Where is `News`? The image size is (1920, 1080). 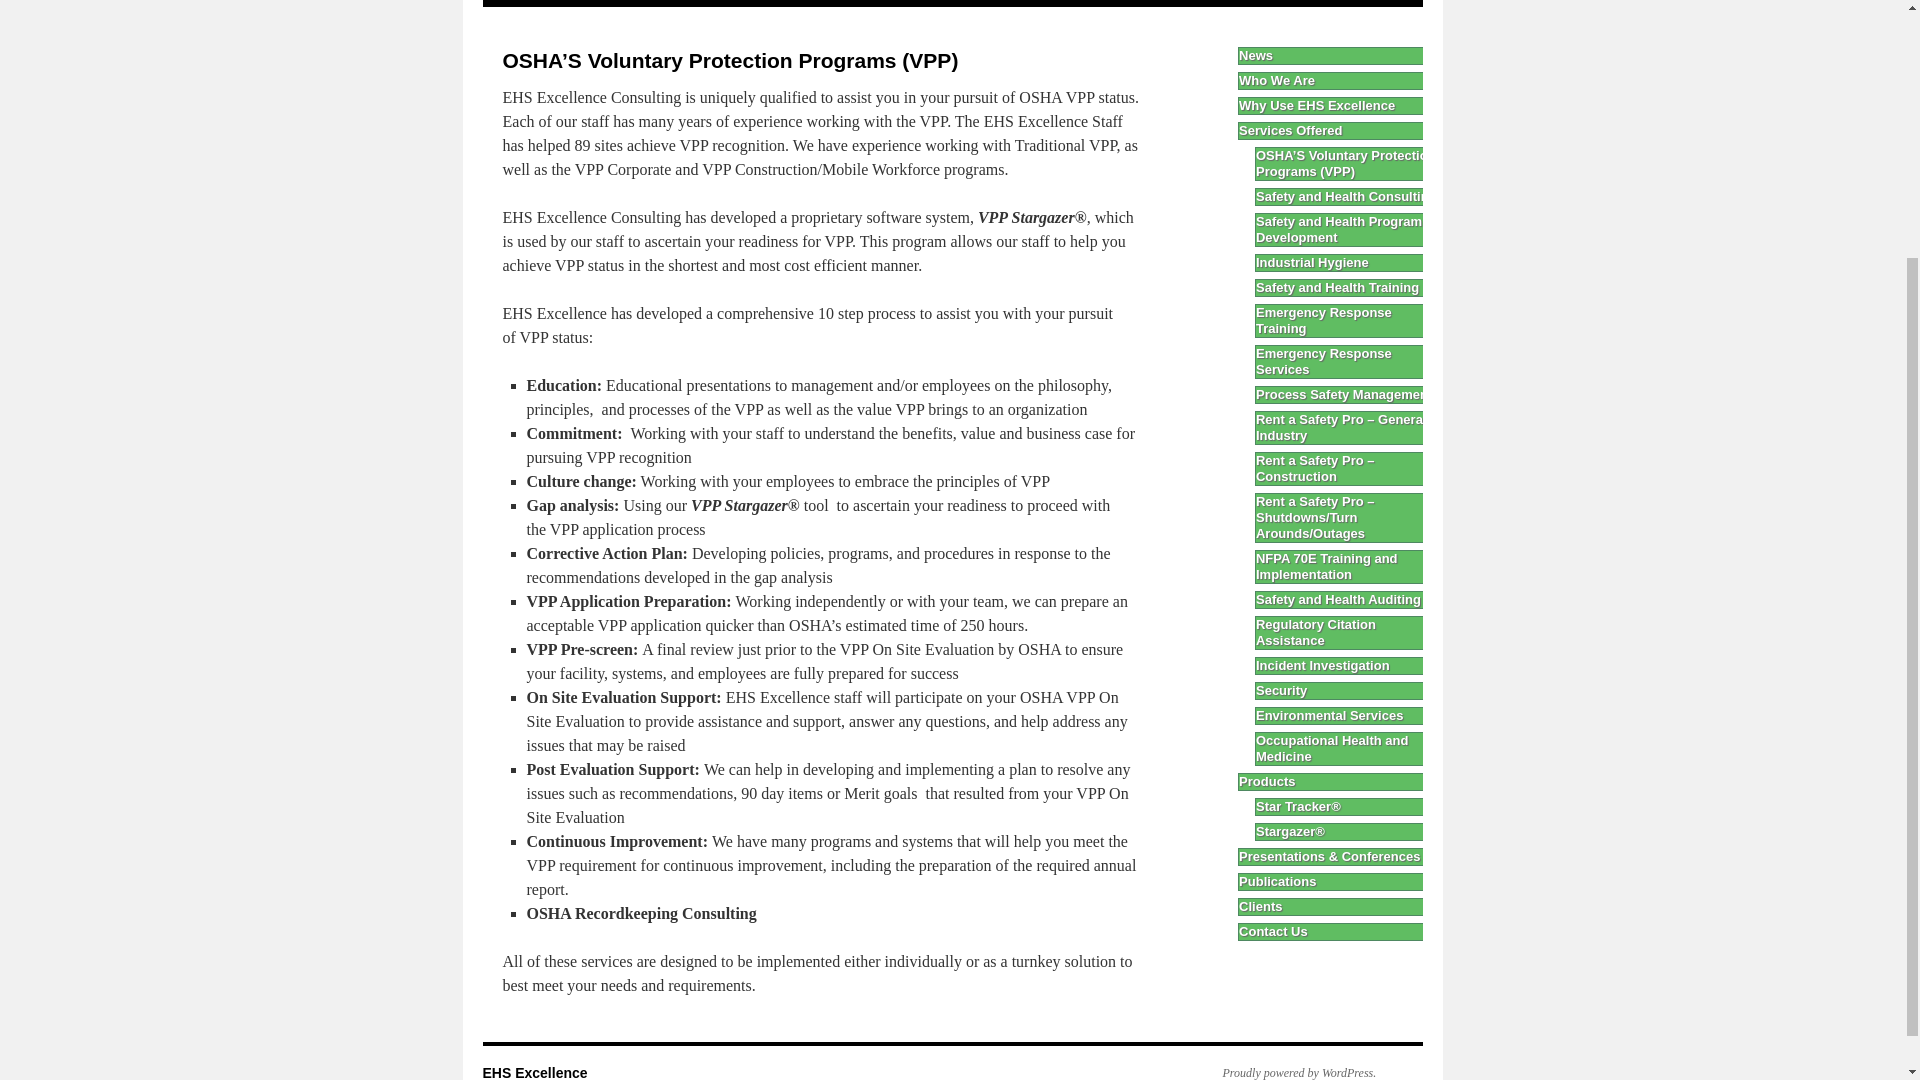 News is located at coordinates (520, 3).